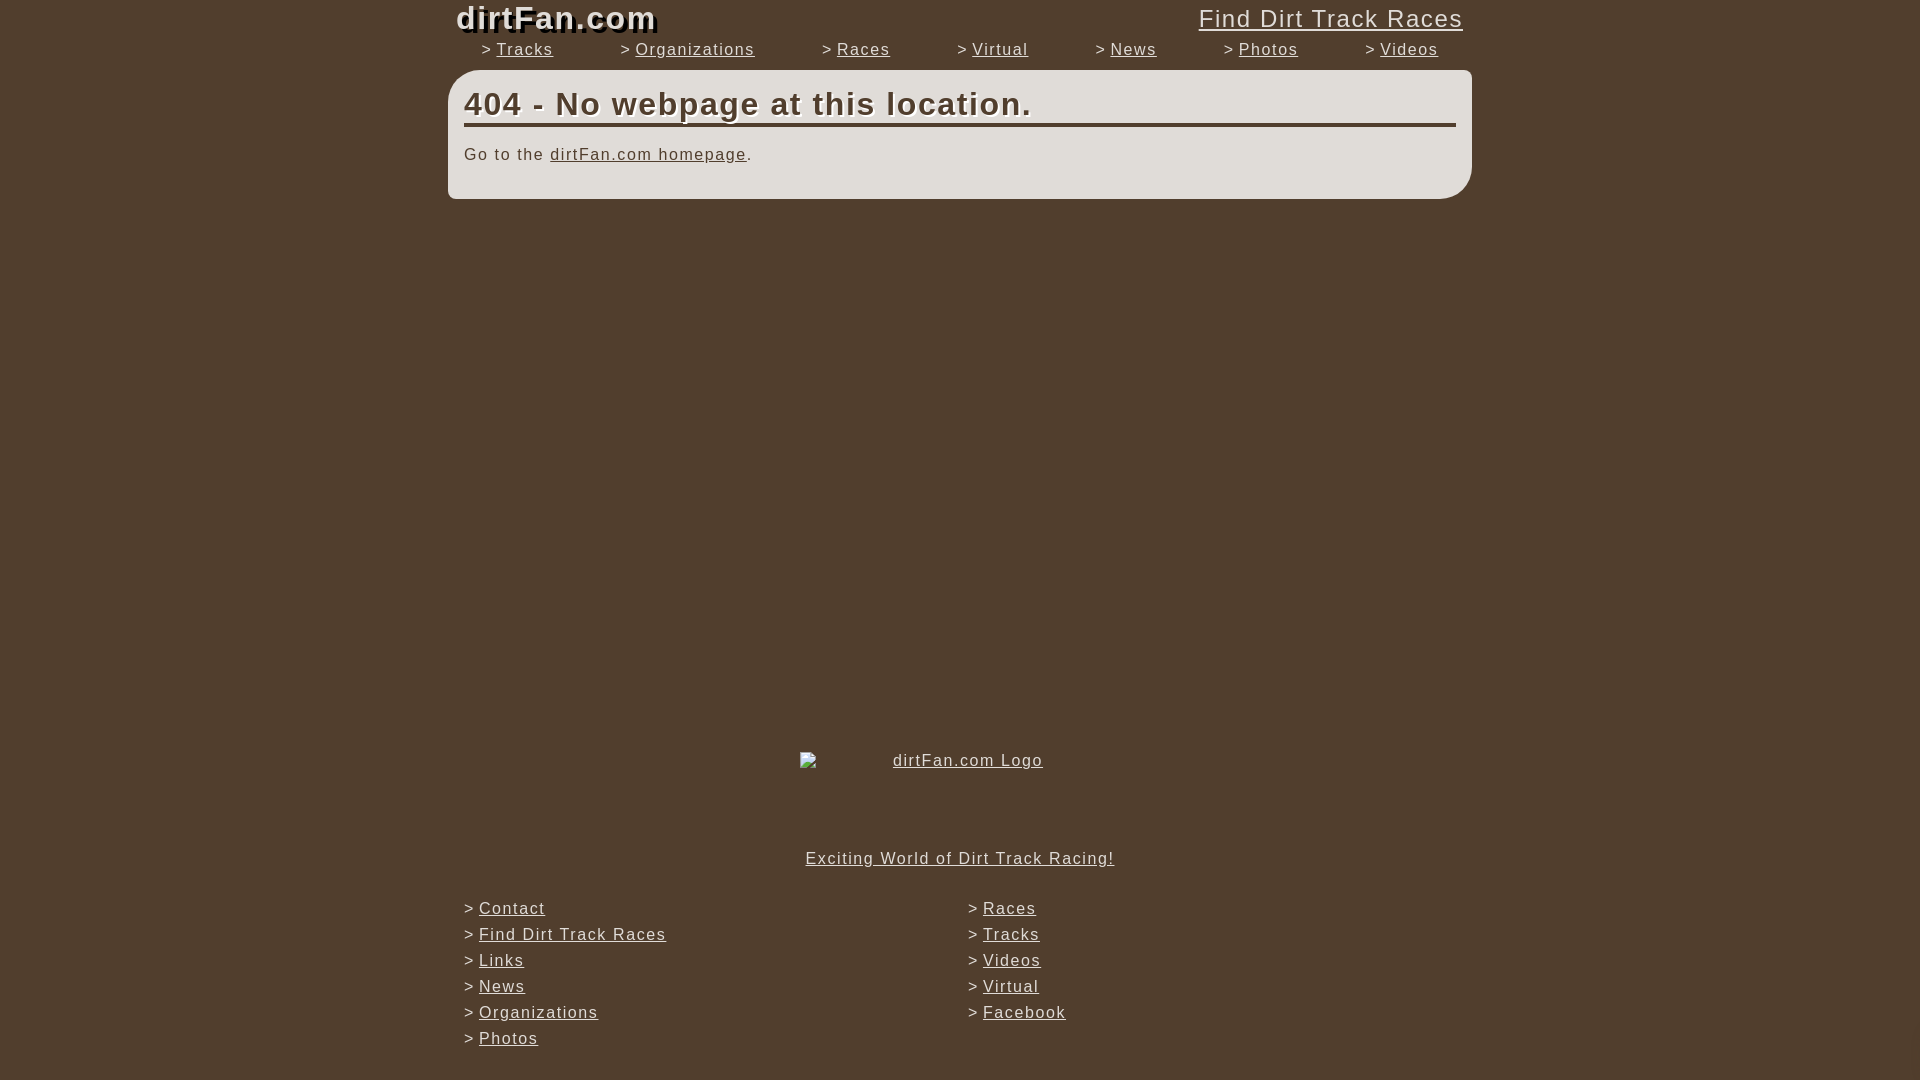 The height and width of the screenshot is (1080, 1920). What do you see at coordinates (1024, 1012) in the screenshot?
I see `Facebook` at bounding box center [1024, 1012].